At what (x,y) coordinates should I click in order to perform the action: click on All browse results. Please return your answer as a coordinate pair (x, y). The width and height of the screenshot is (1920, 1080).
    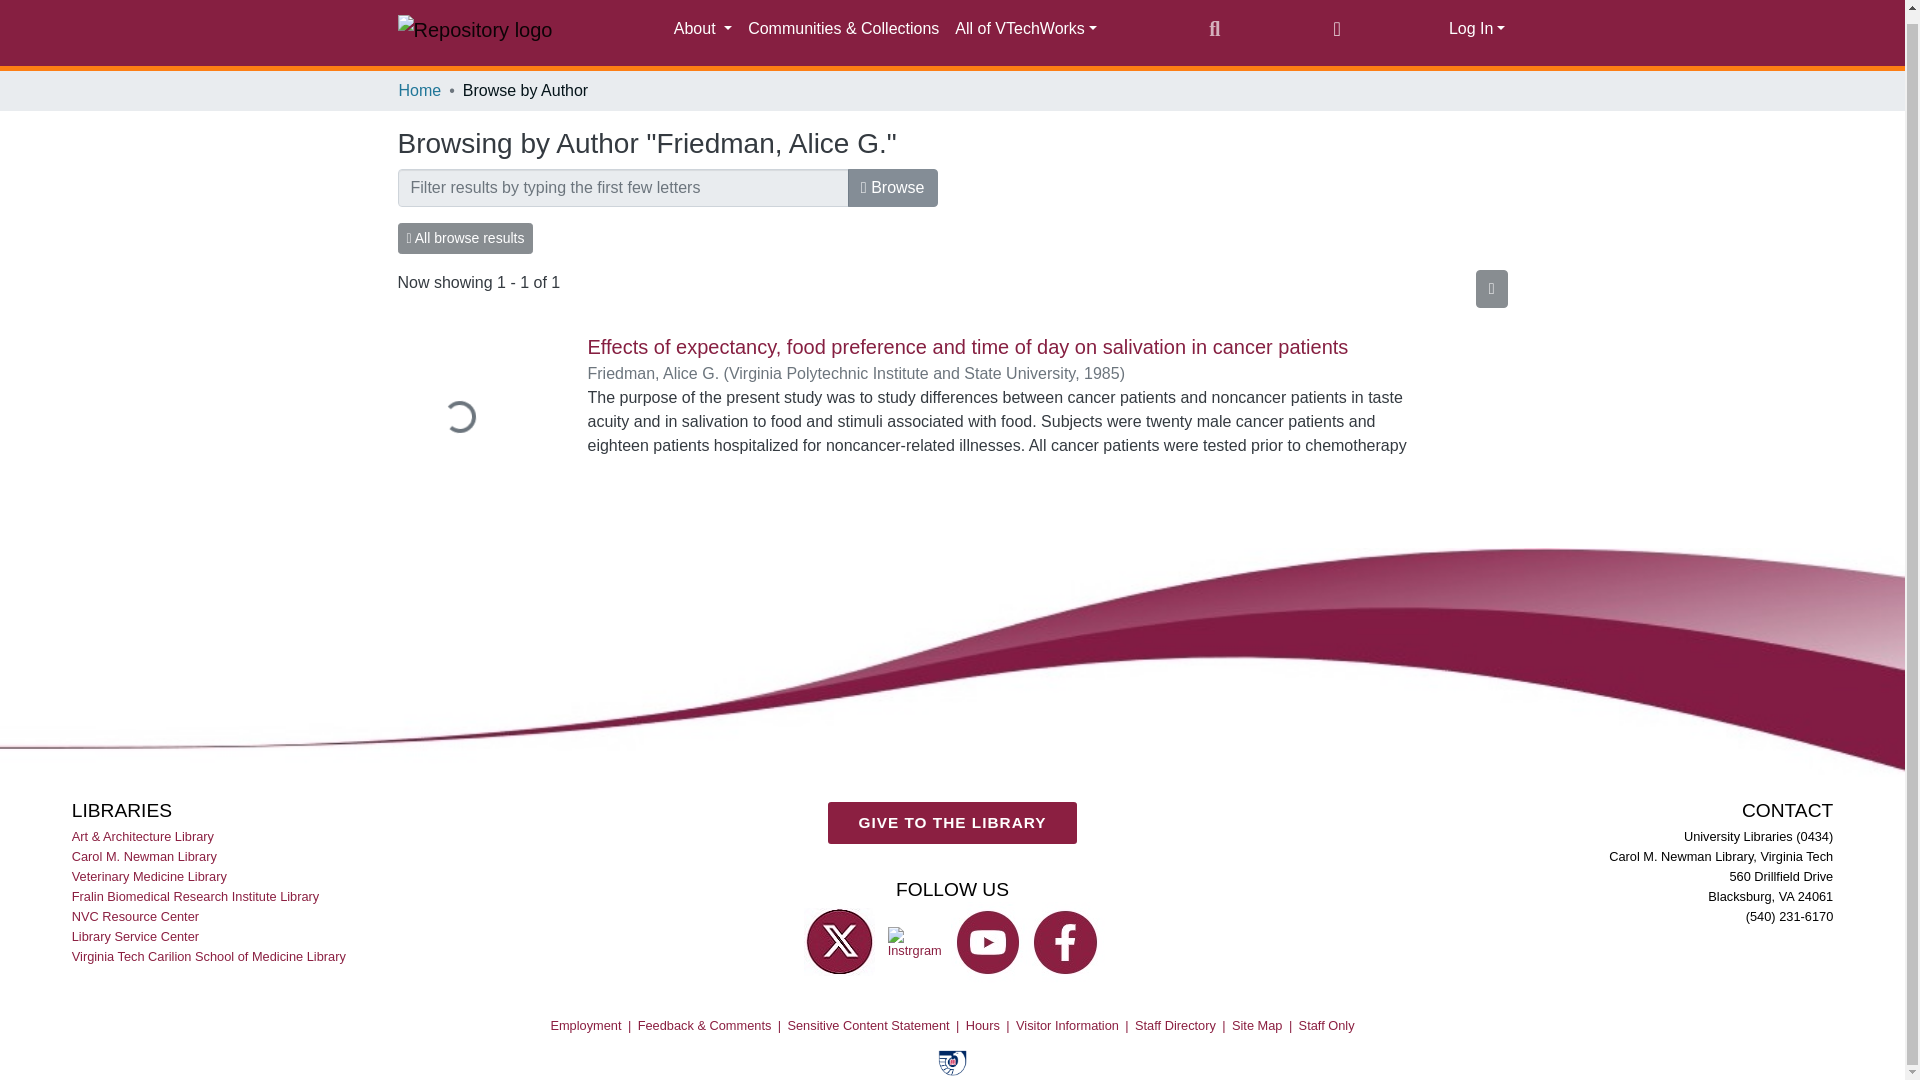
    Looking at the image, I should click on (465, 238).